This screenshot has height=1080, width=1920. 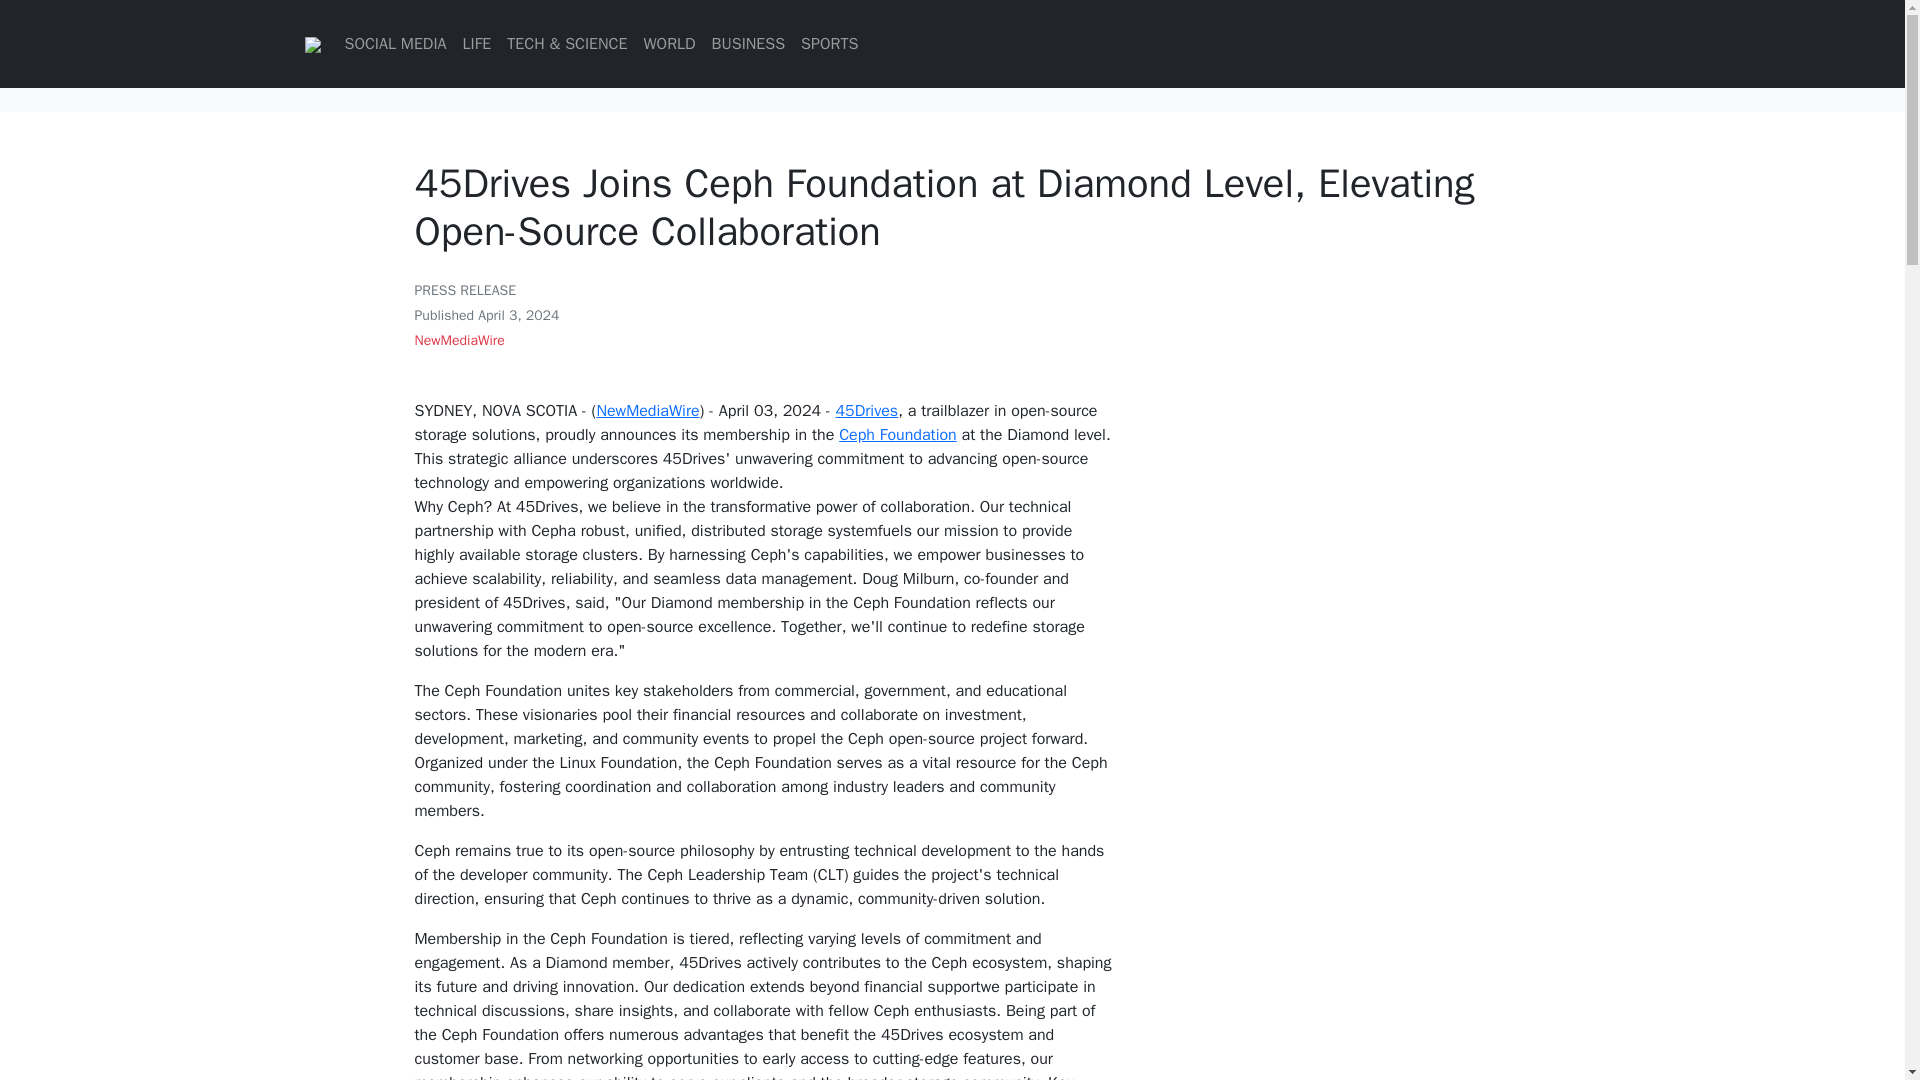 What do you see at coordinates (749, 43) in the screenshot?
I see `BUSINESS` at bounding box center [749, 43].